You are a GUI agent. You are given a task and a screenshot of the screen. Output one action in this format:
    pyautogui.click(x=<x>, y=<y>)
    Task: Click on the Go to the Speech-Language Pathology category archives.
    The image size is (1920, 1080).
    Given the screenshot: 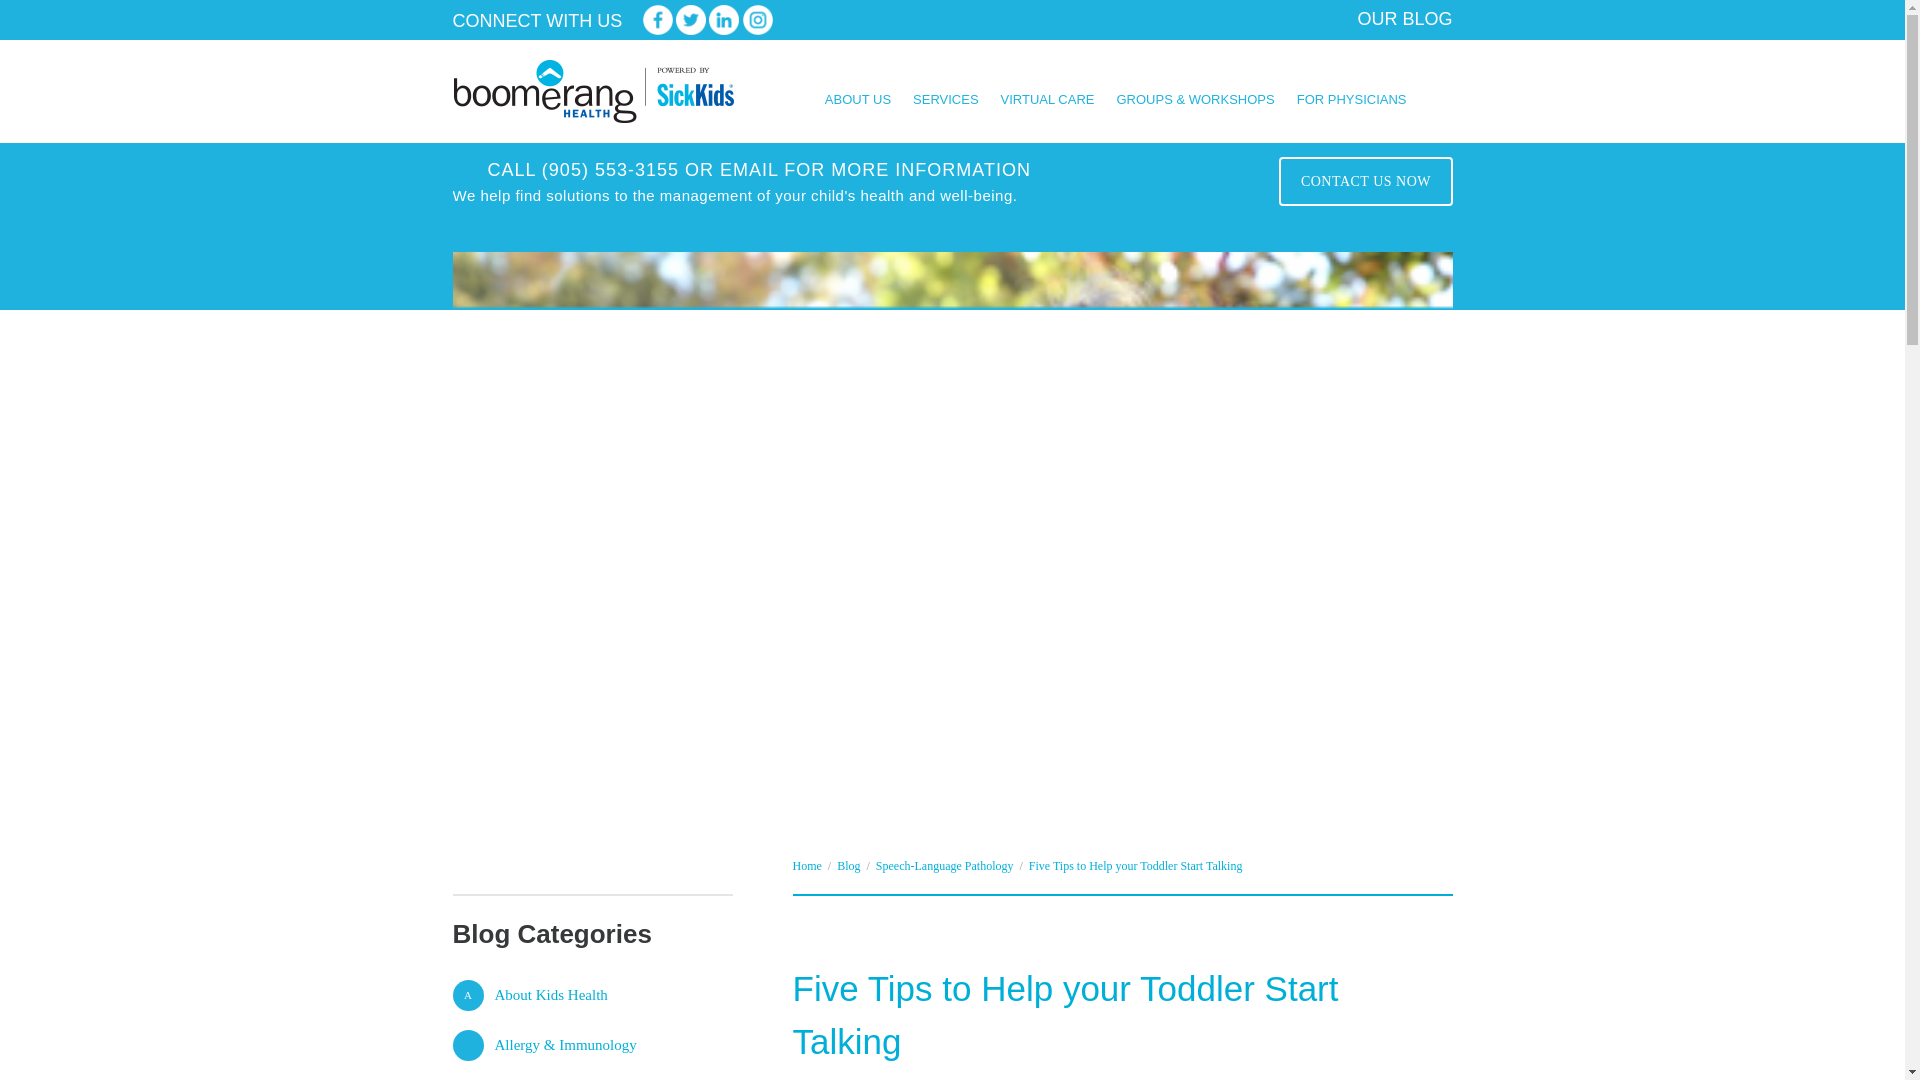 What is the action you would take?
    pyautogui.click(x=944, y=866)
    